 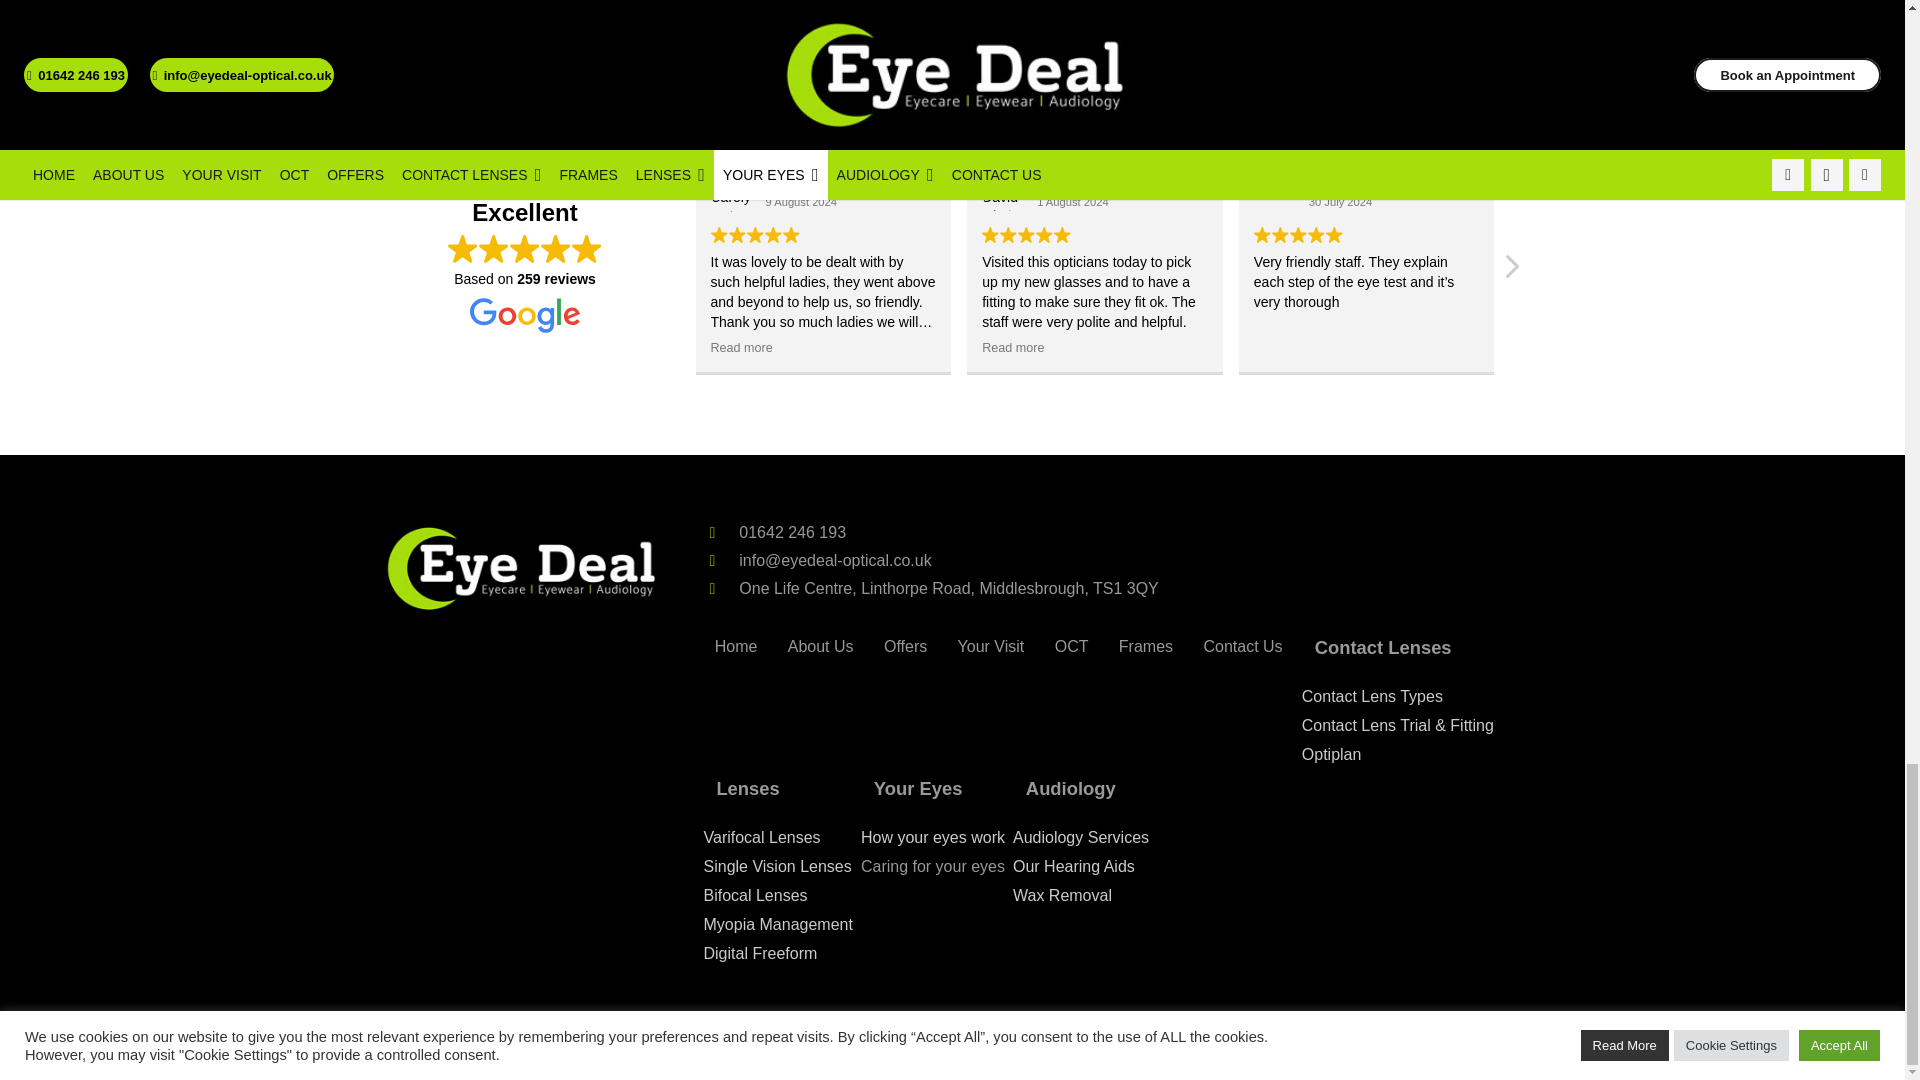 I want to click on Contact Lenses, so click(x=1397, y=647).